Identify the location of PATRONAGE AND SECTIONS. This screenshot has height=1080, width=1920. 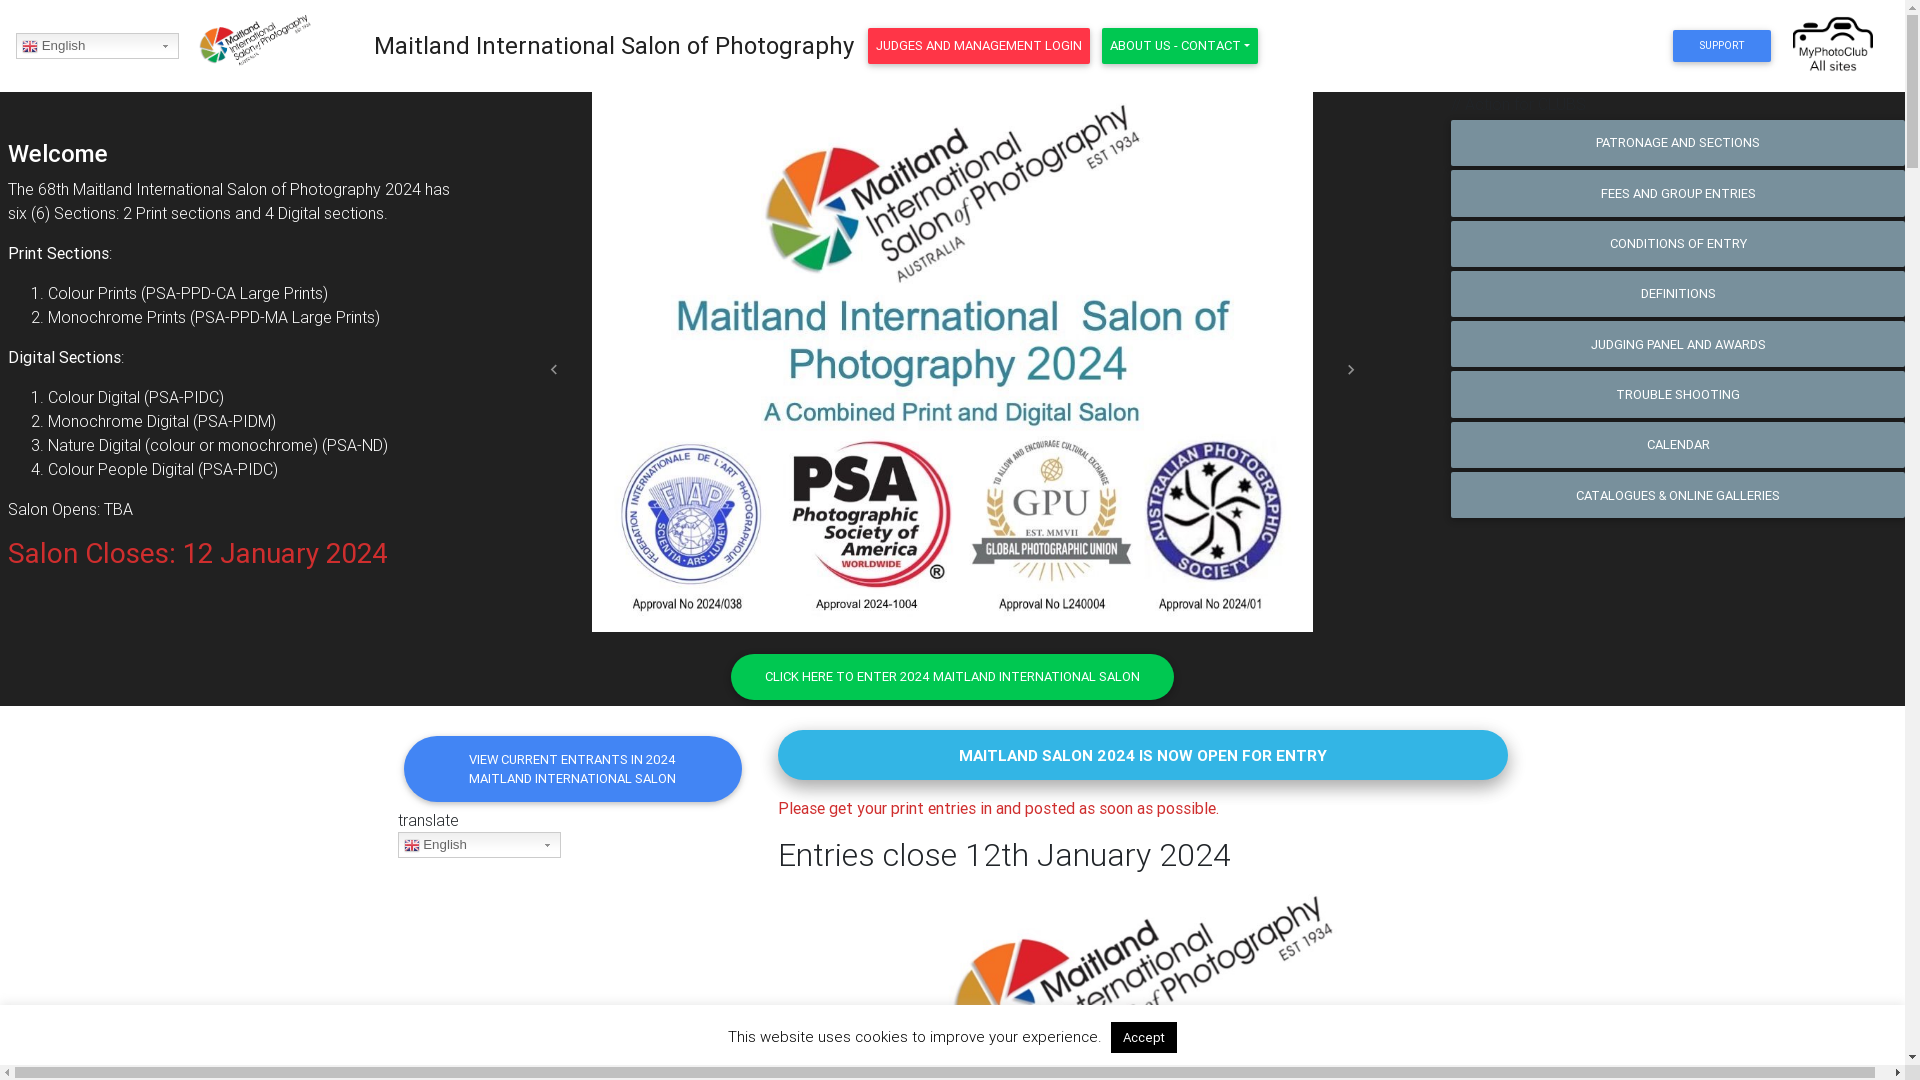
(1678, 143).